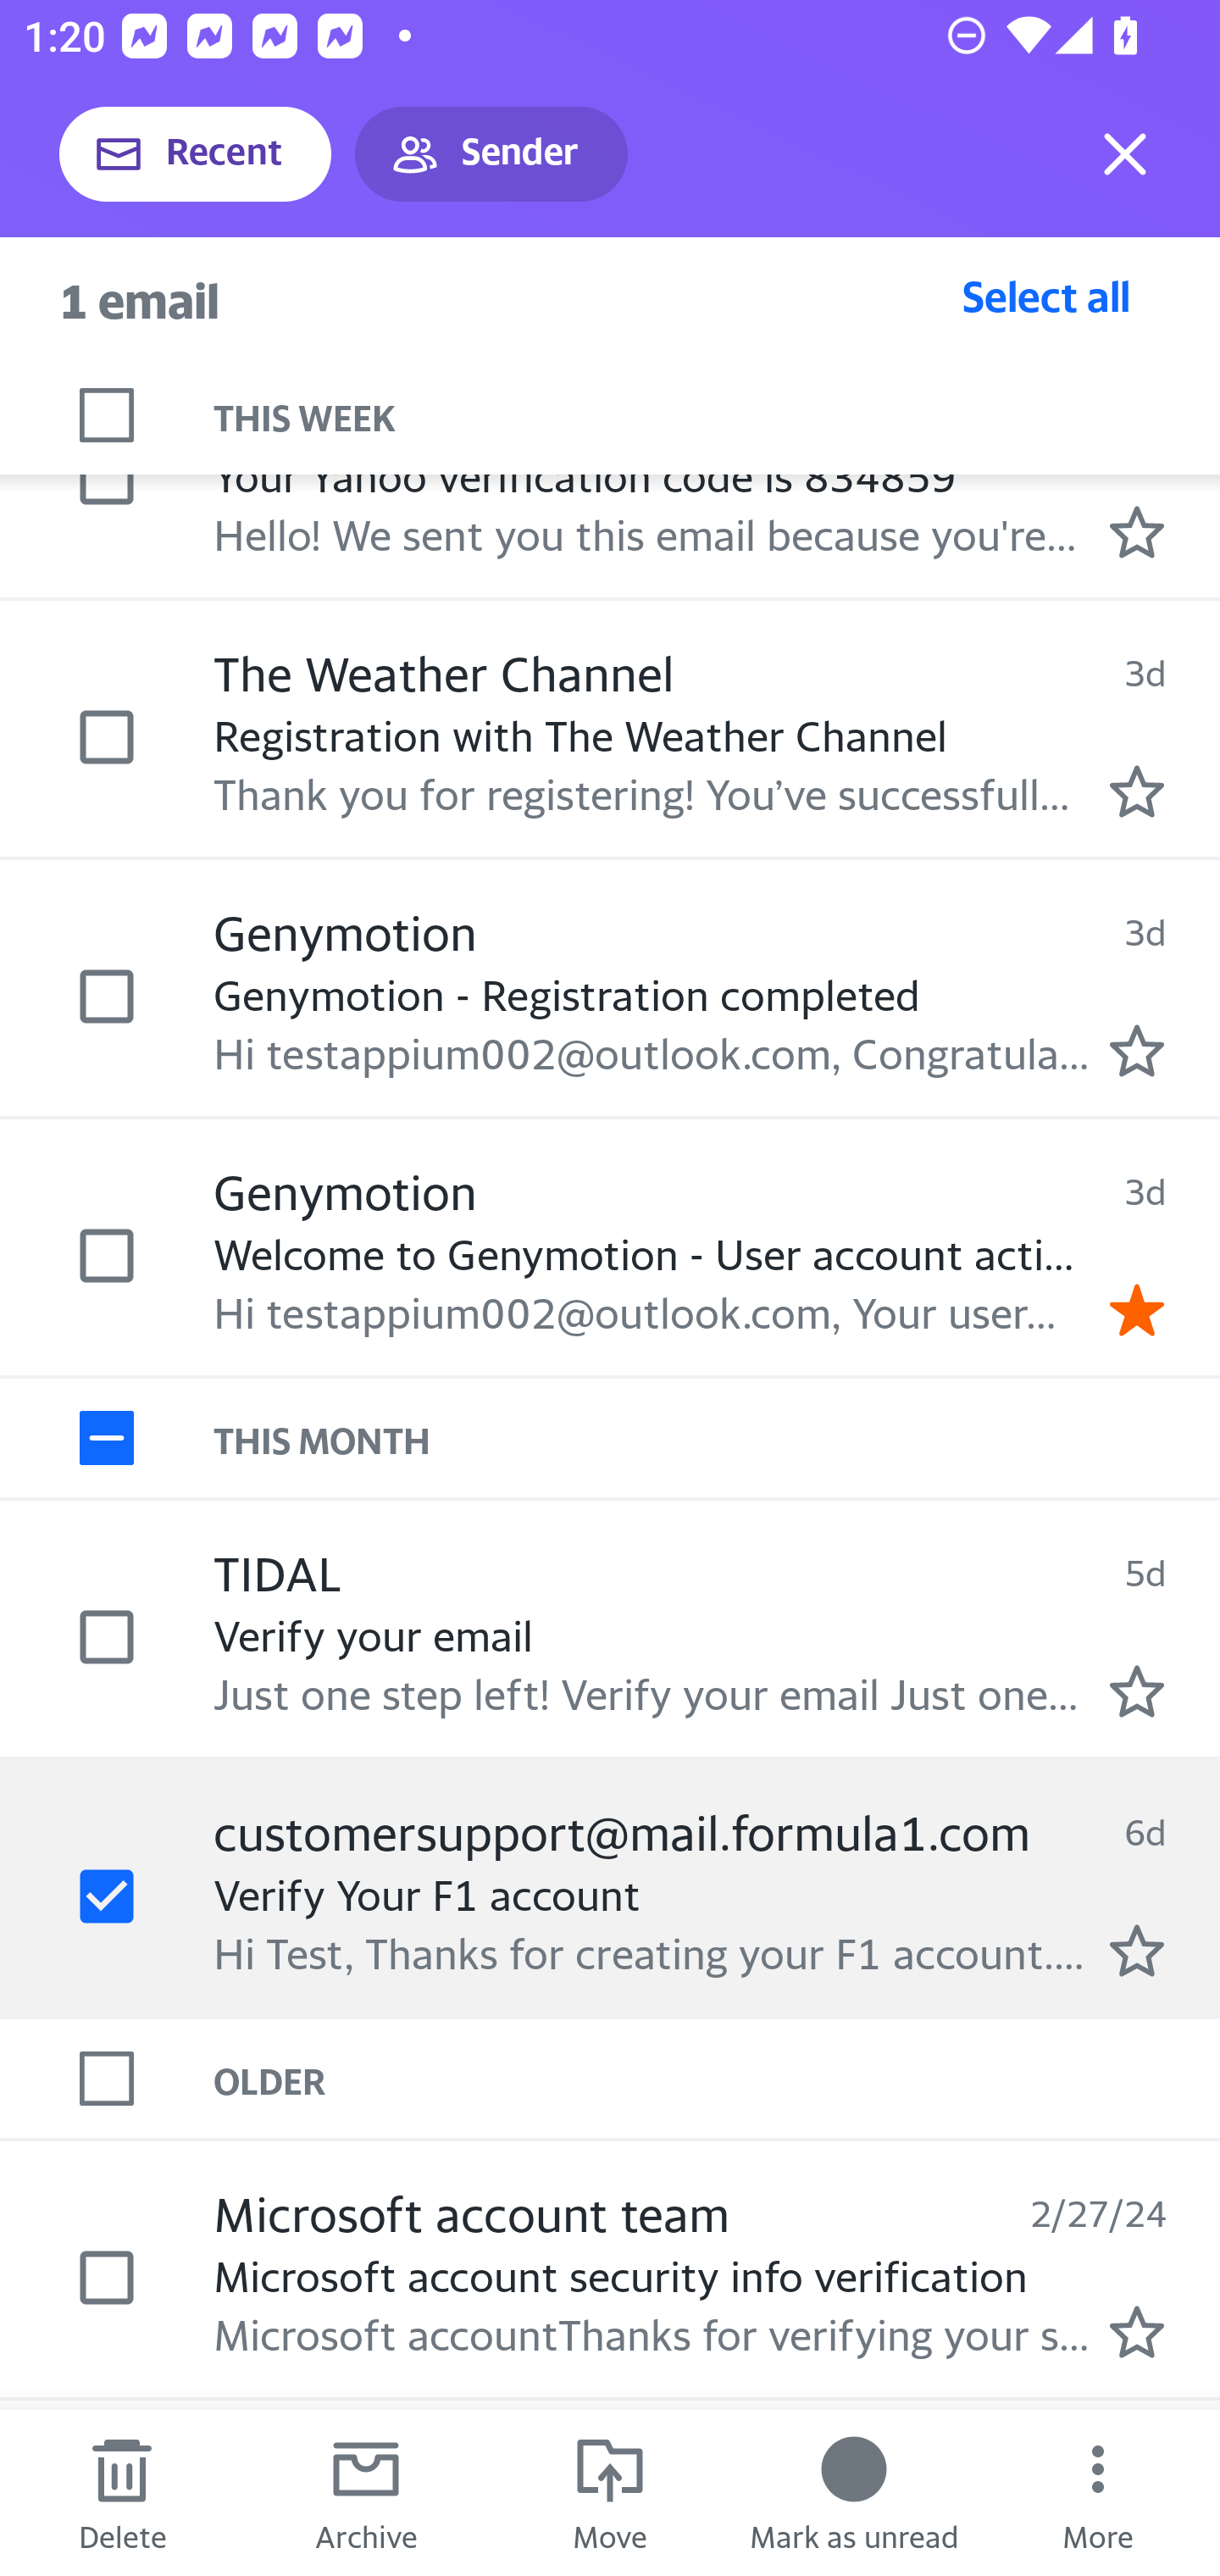  I want to click on Select all, so click(1046, 296).